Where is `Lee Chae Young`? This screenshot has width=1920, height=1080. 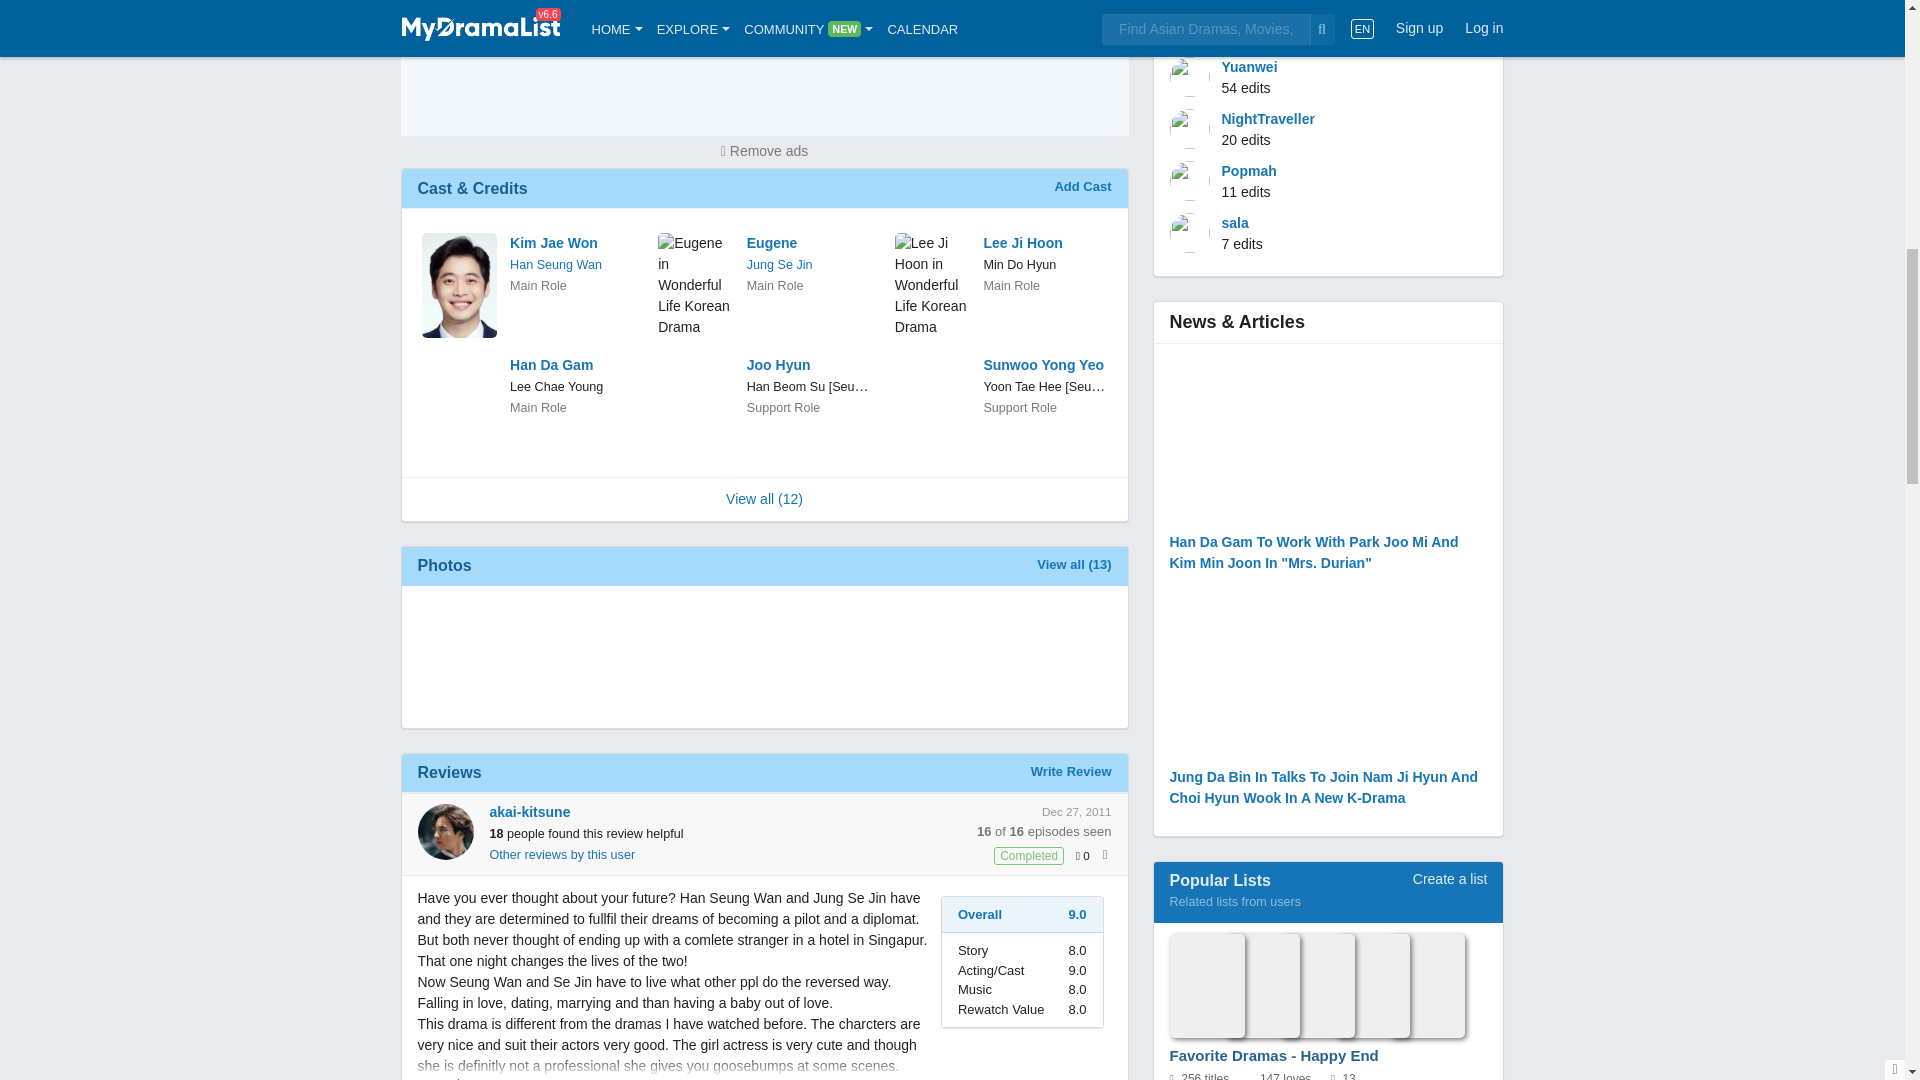
Lee Chae Young is located at coordinates (556, 387).